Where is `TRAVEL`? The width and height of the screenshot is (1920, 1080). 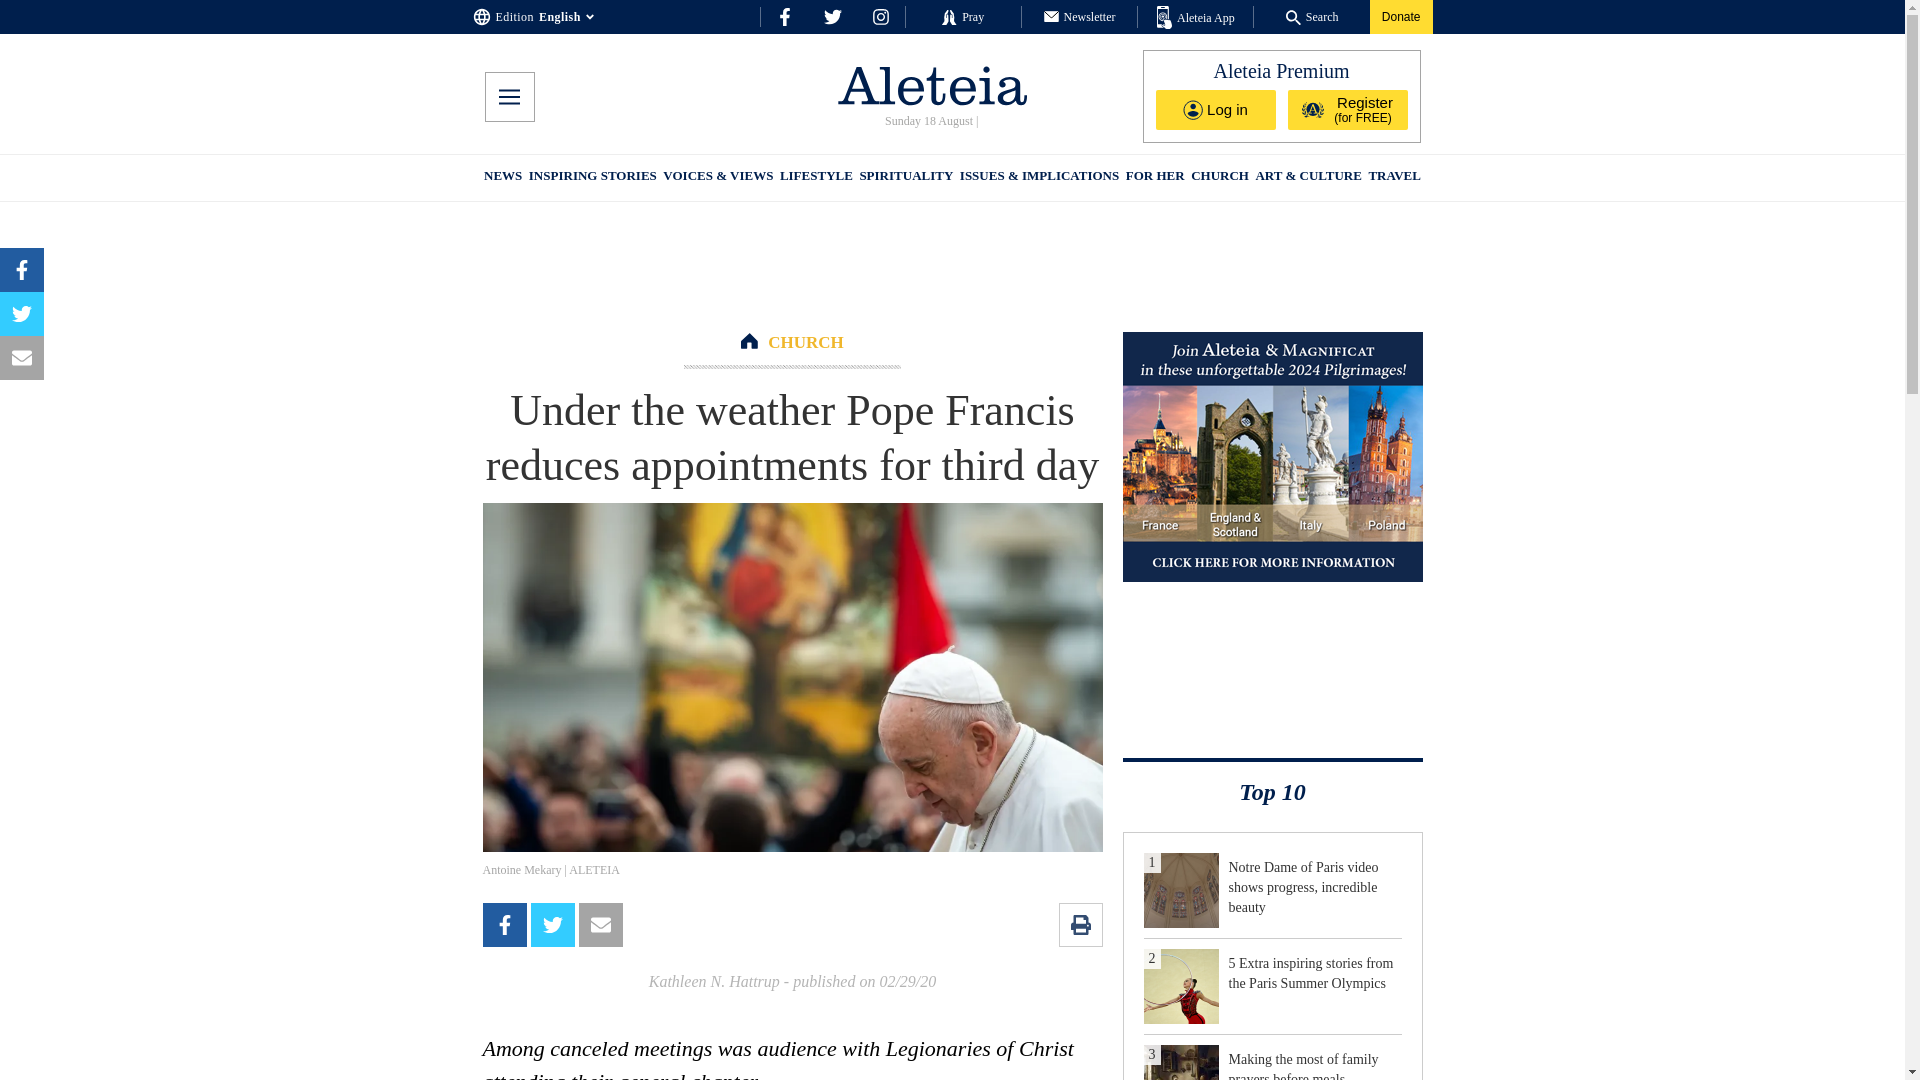 TRAVEL is located at coordinates (1394, 178).